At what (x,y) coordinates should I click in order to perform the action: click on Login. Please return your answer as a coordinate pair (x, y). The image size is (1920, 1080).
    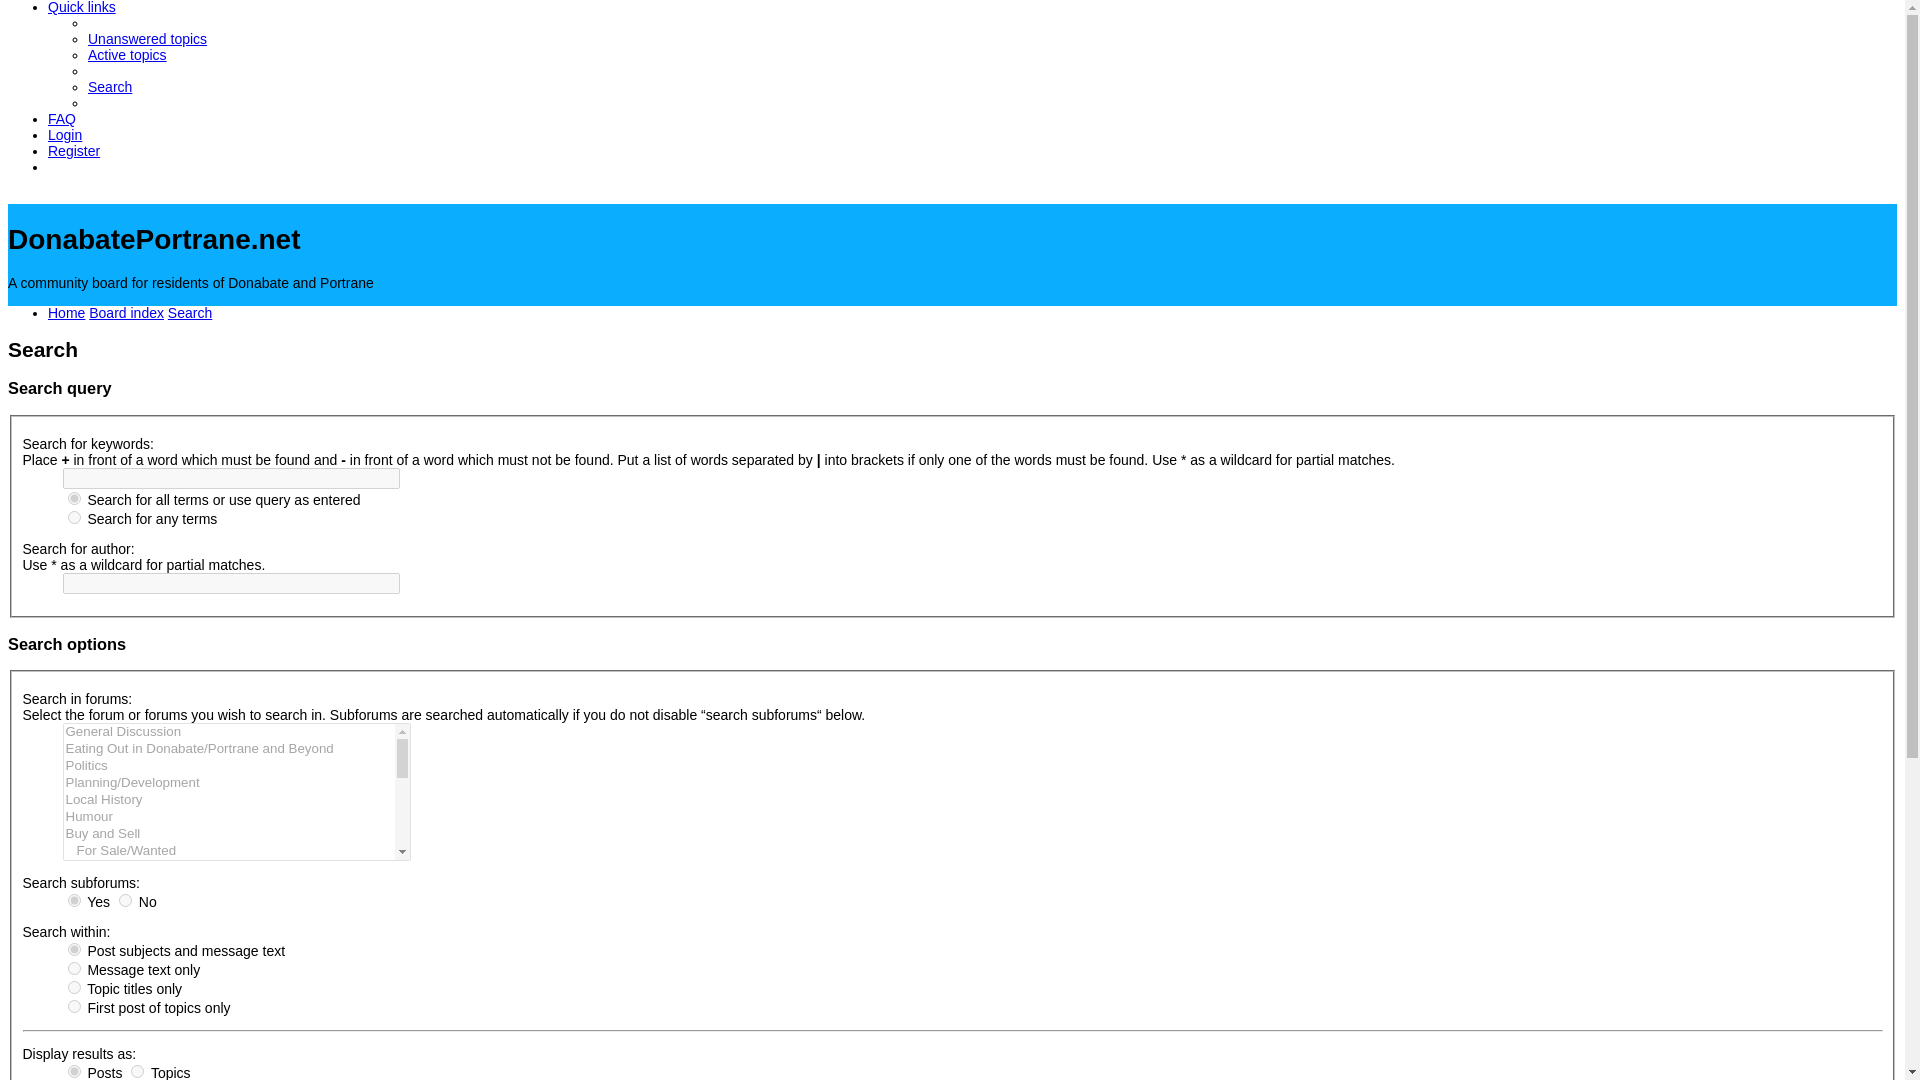
    Looking at the image, I should click on (65, 134).